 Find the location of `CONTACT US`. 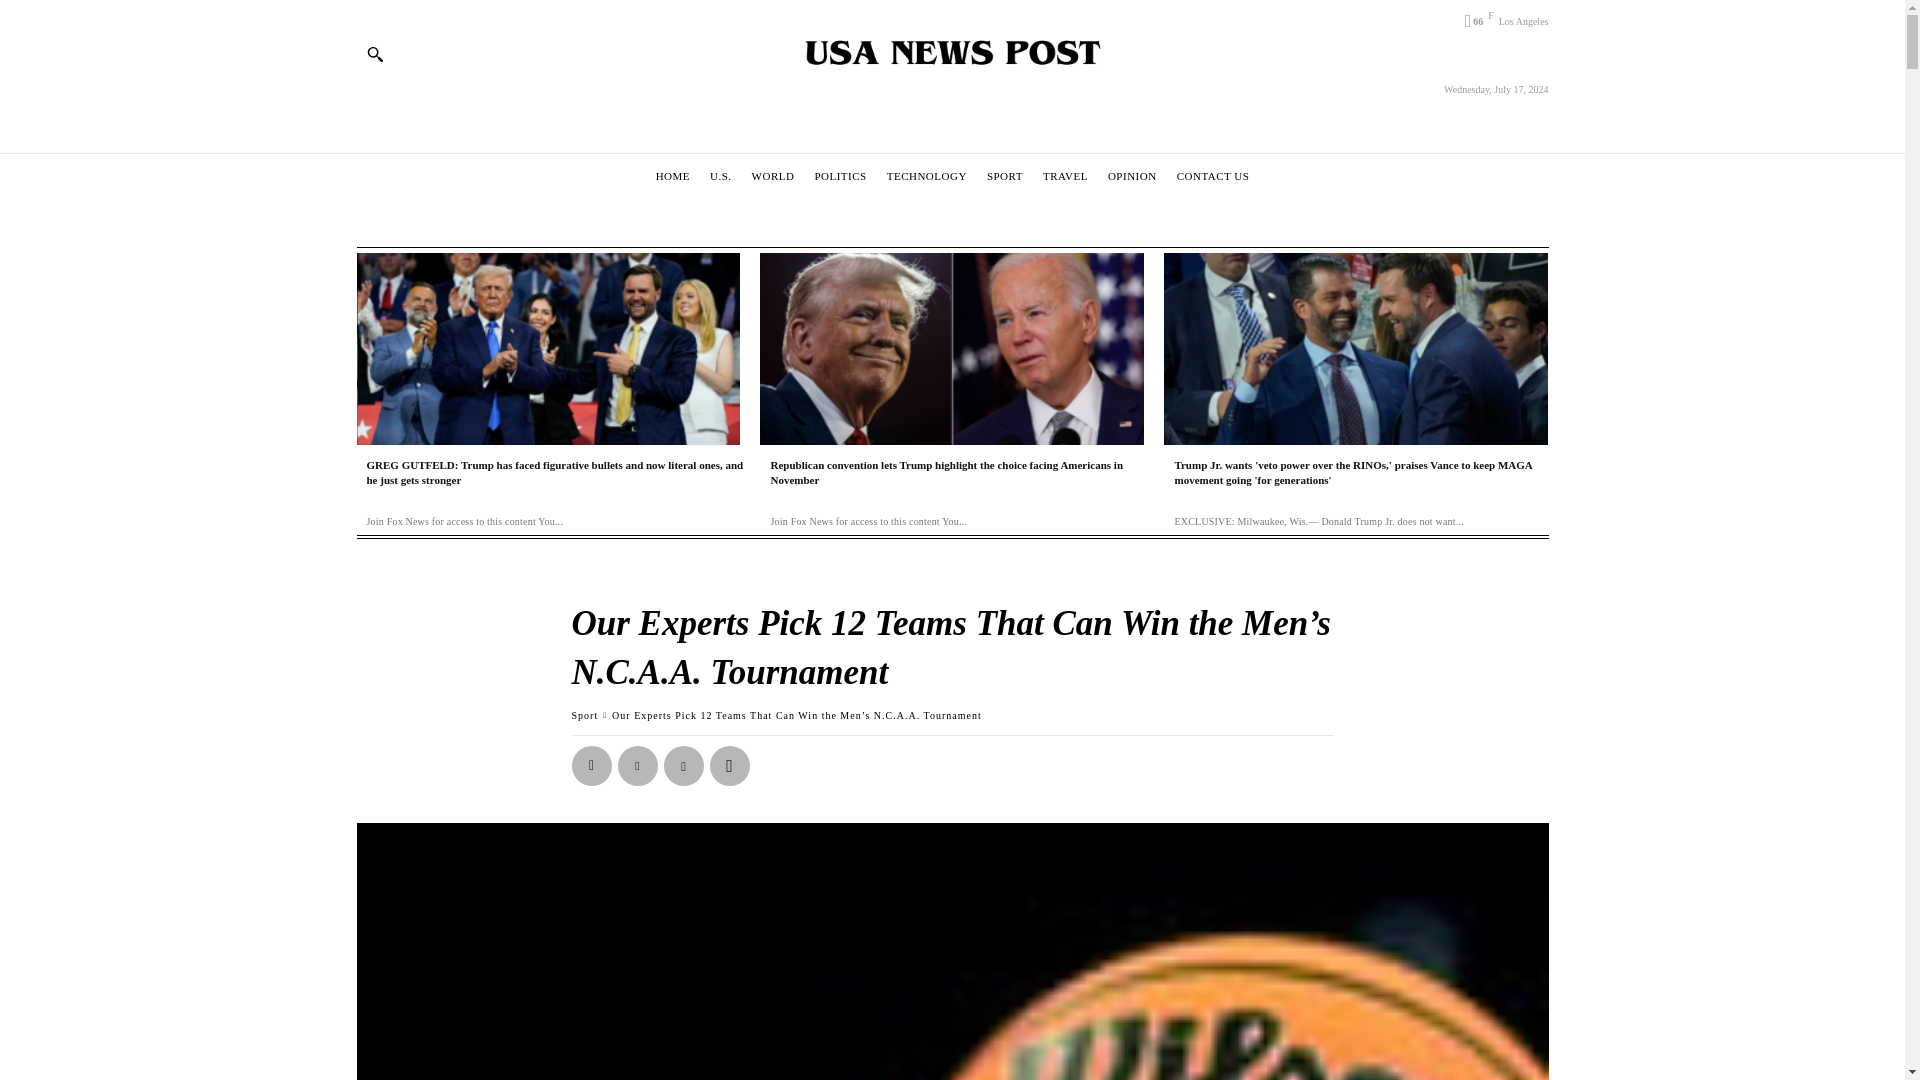

CONTACT US is located at coordinates (1213, 176).